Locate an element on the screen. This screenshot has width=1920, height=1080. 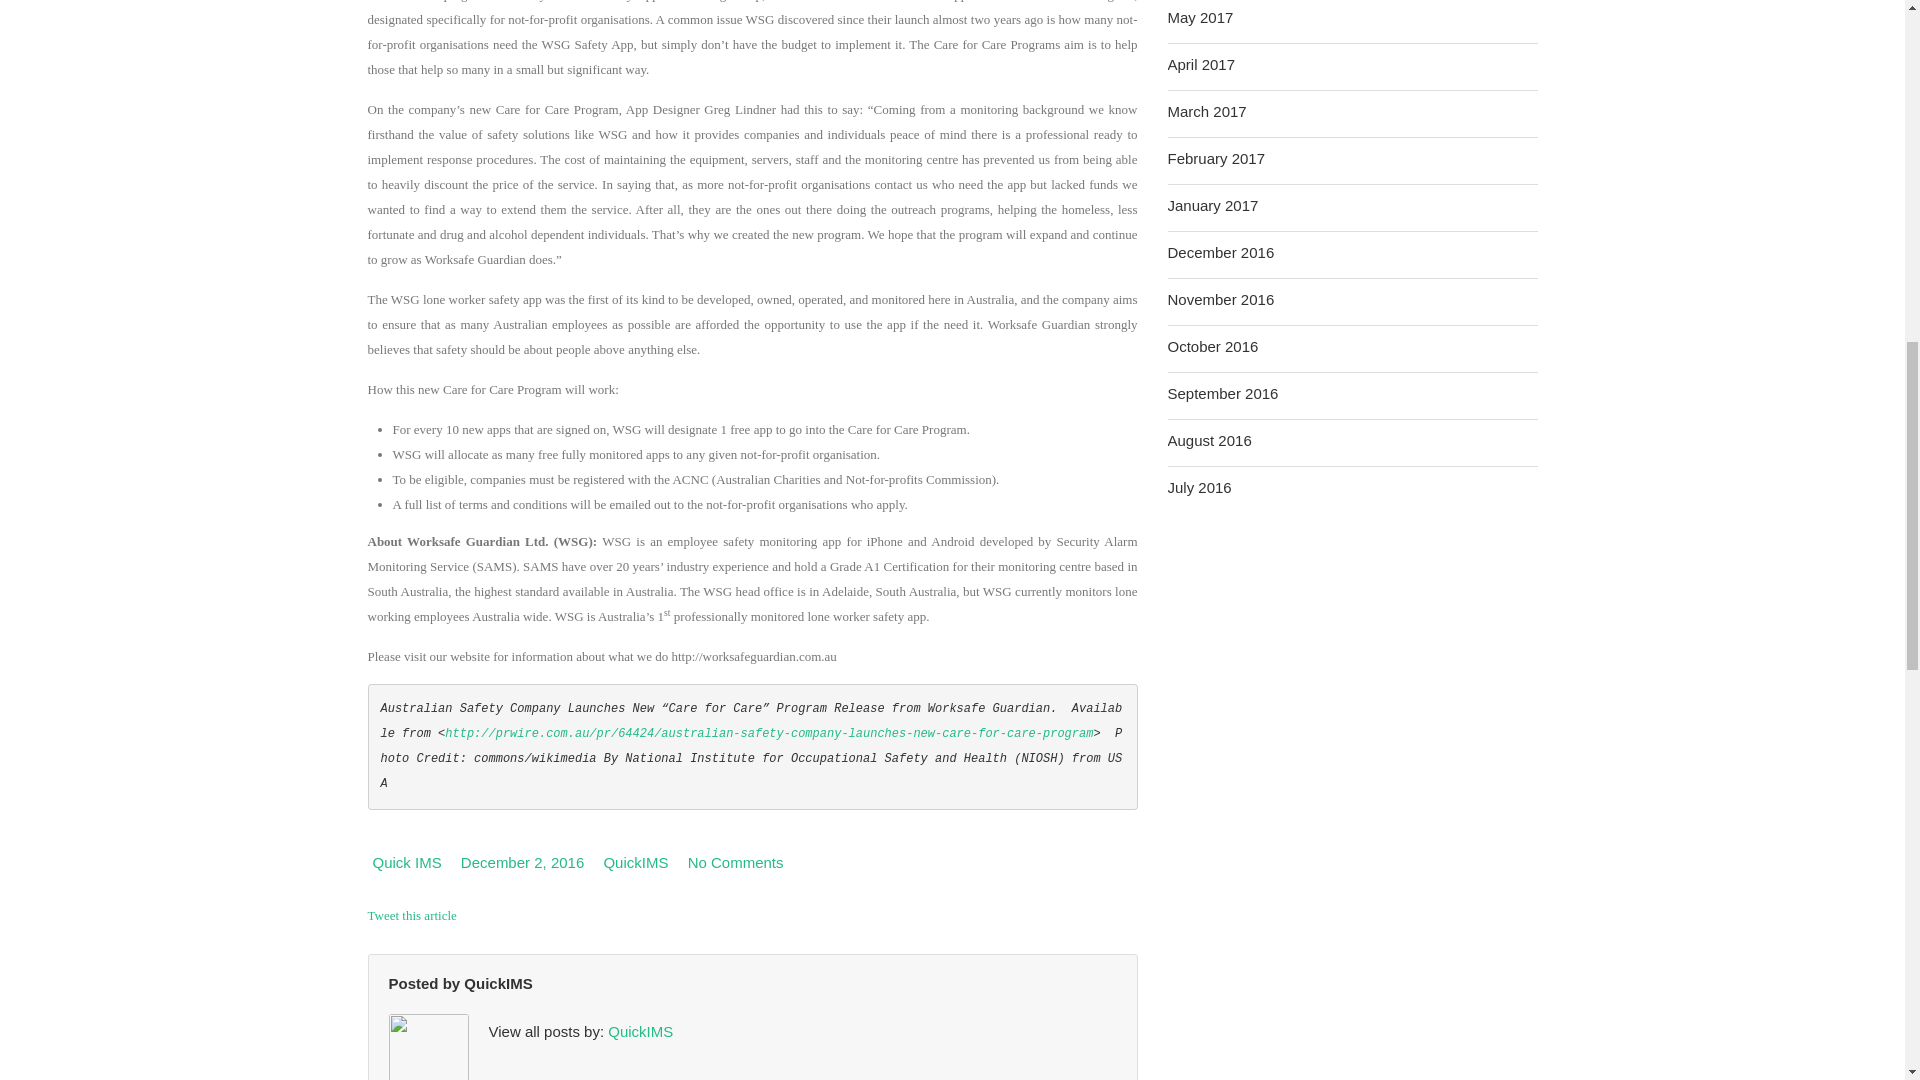
QuickIMS is located at coordinates (635, 862).